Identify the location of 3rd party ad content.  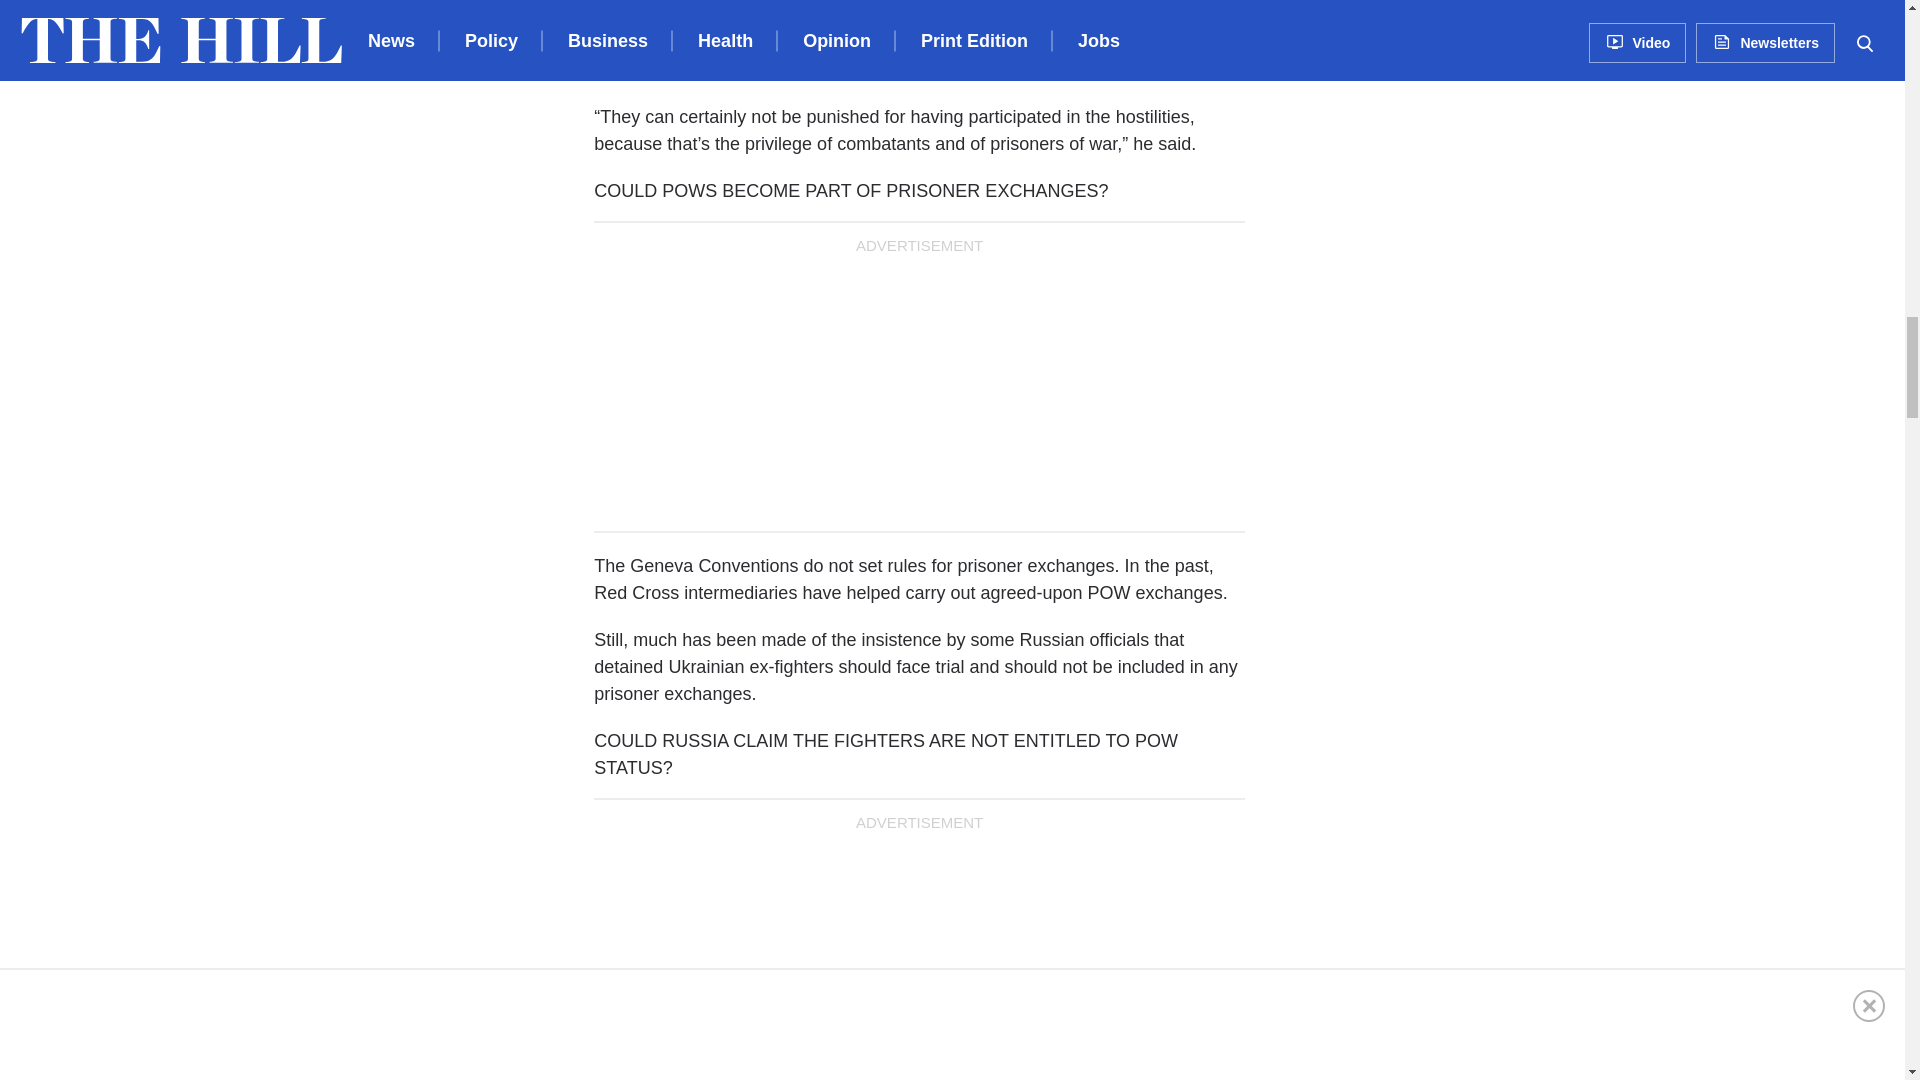
(919, 388).